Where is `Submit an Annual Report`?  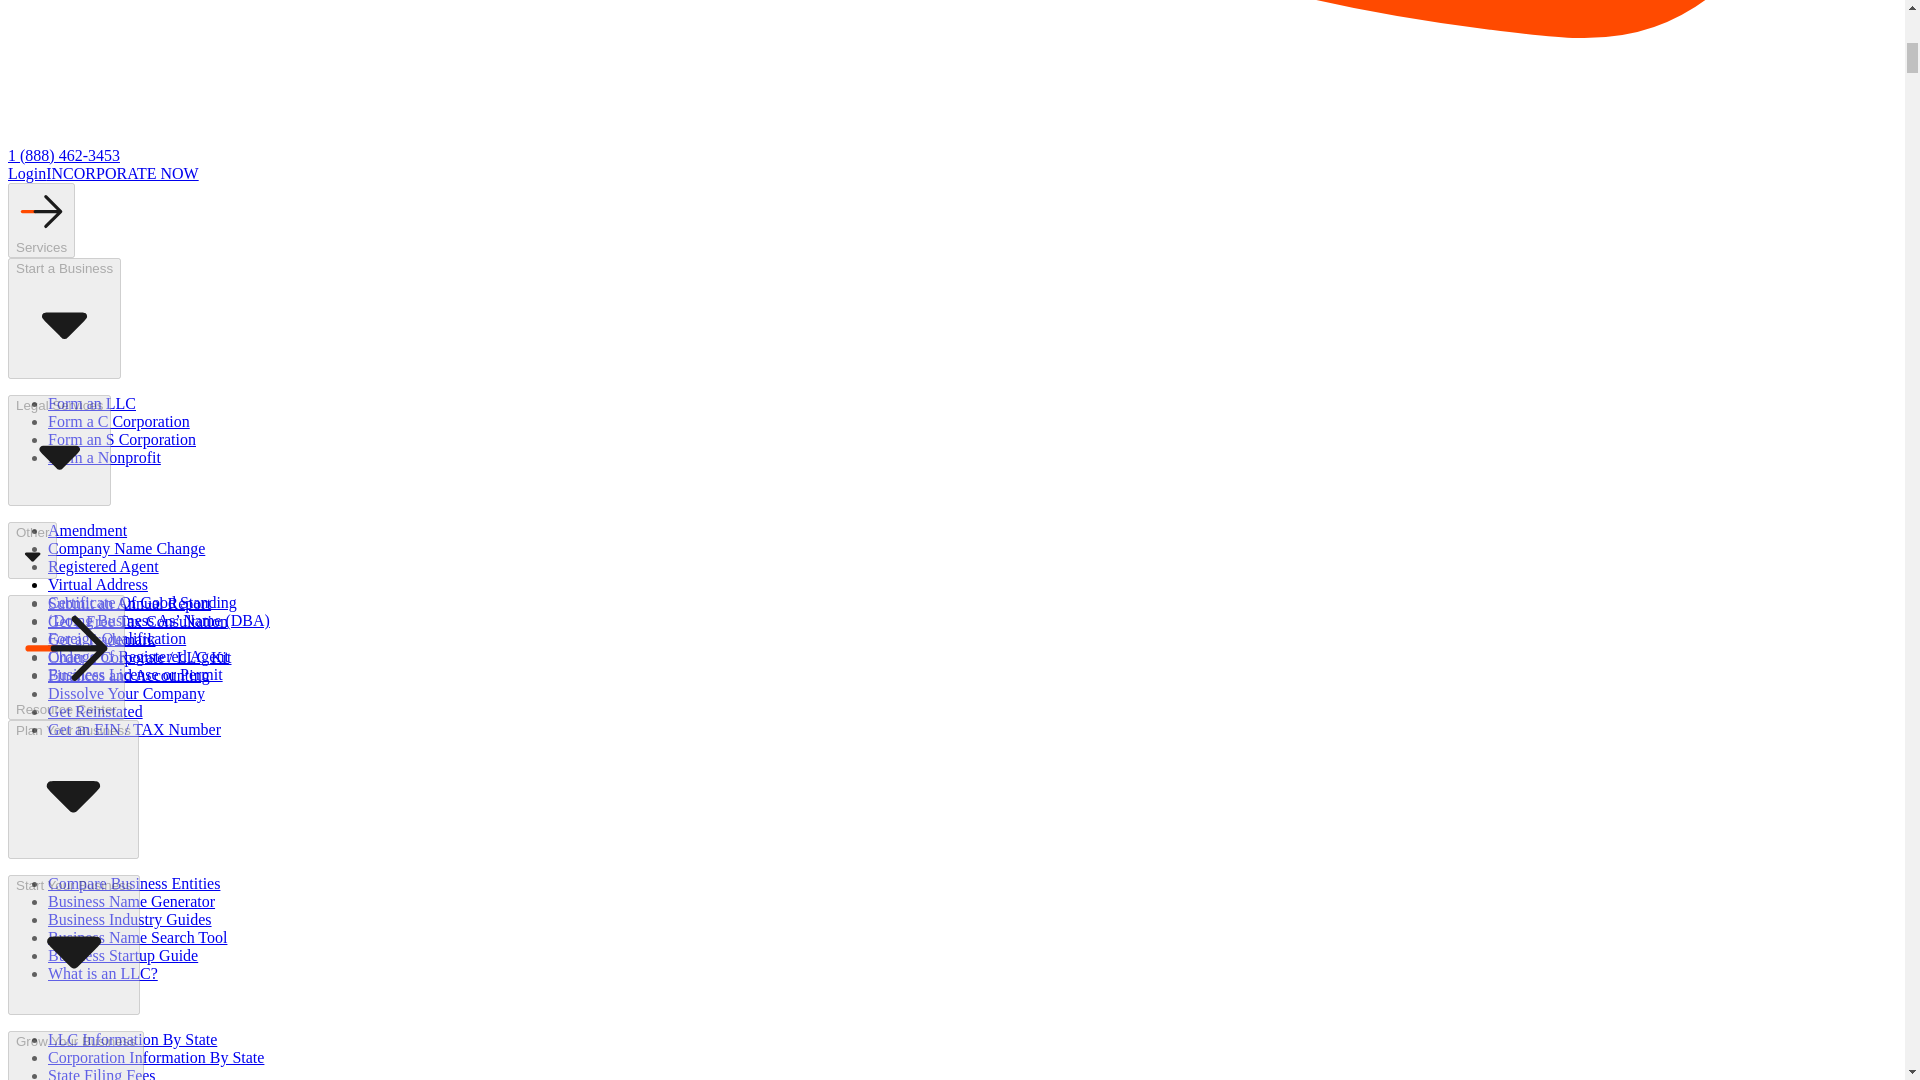
Submit an Annual Report is located at coordinates (130, 604).